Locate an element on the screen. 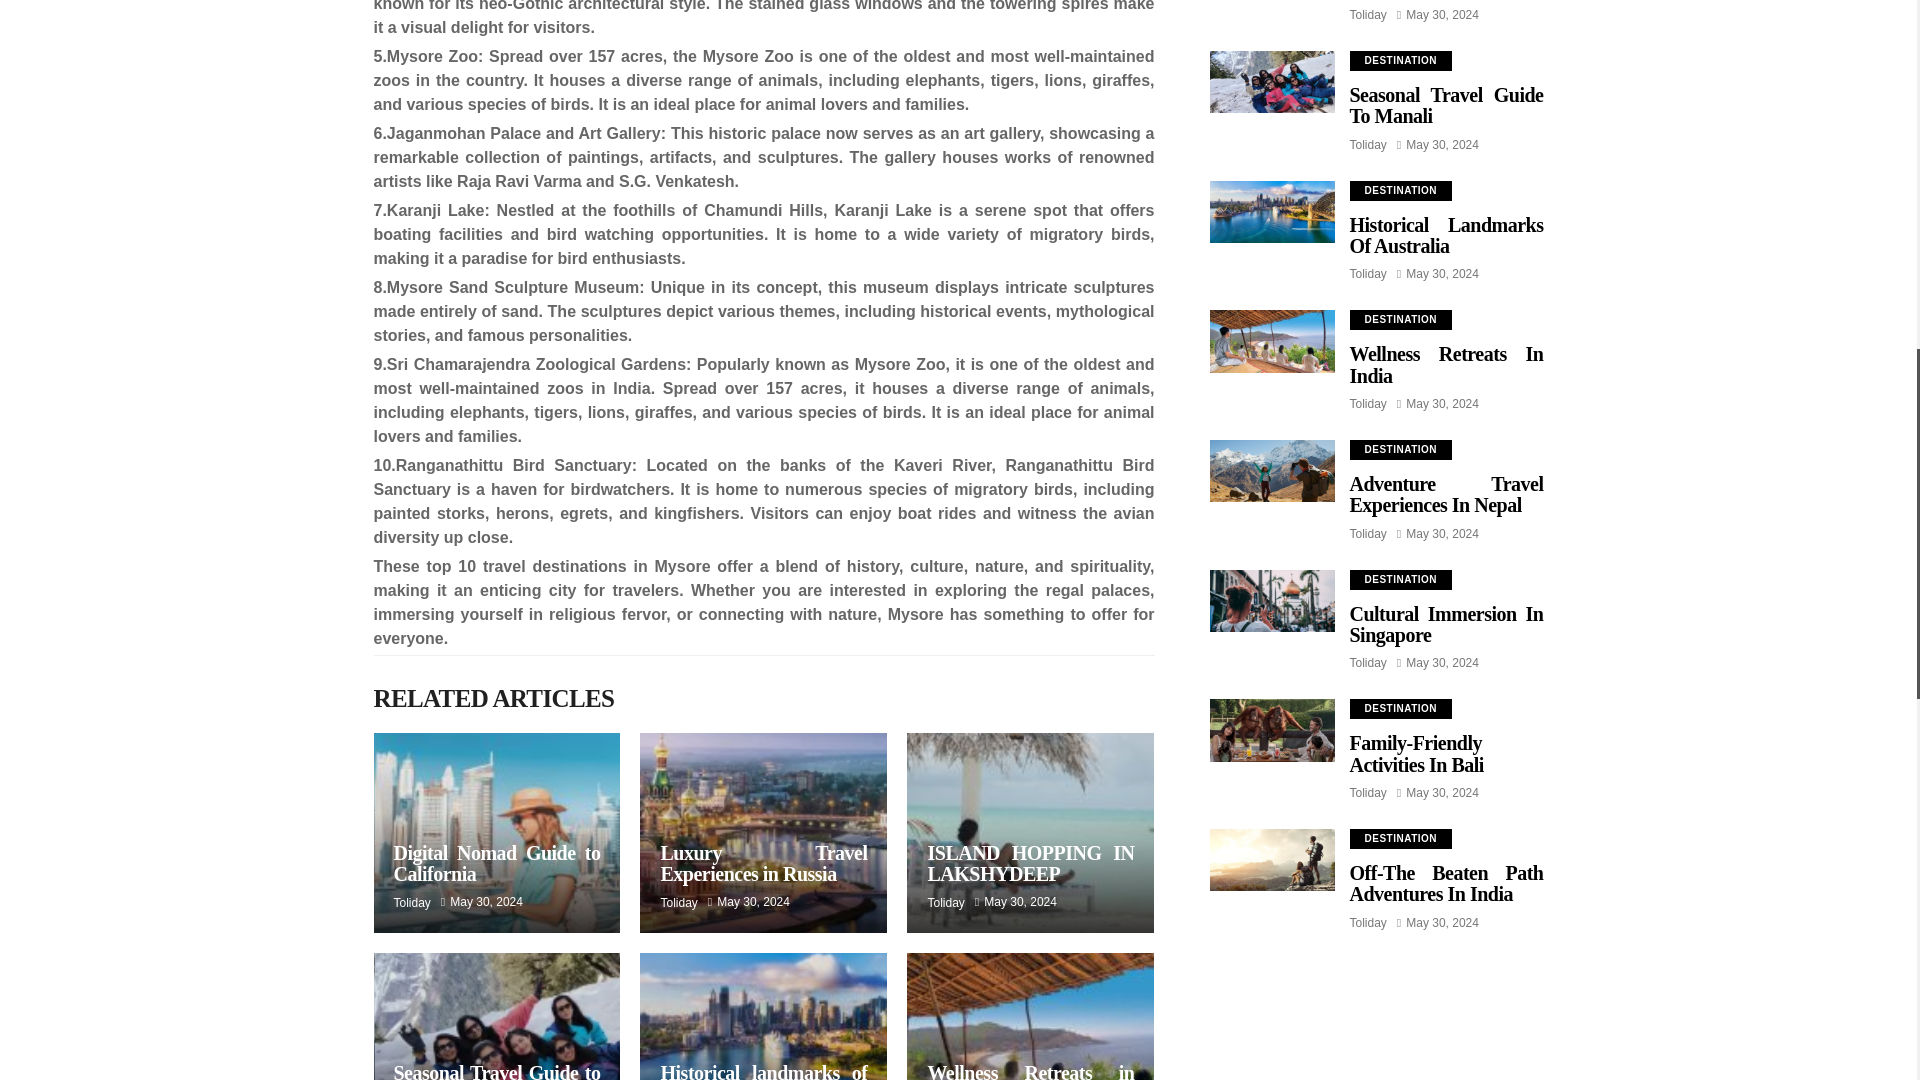 The height and width of the screenshot is (1080, 1920). Every people are enjoy with the job that they love is located at coordinates (497, 833).